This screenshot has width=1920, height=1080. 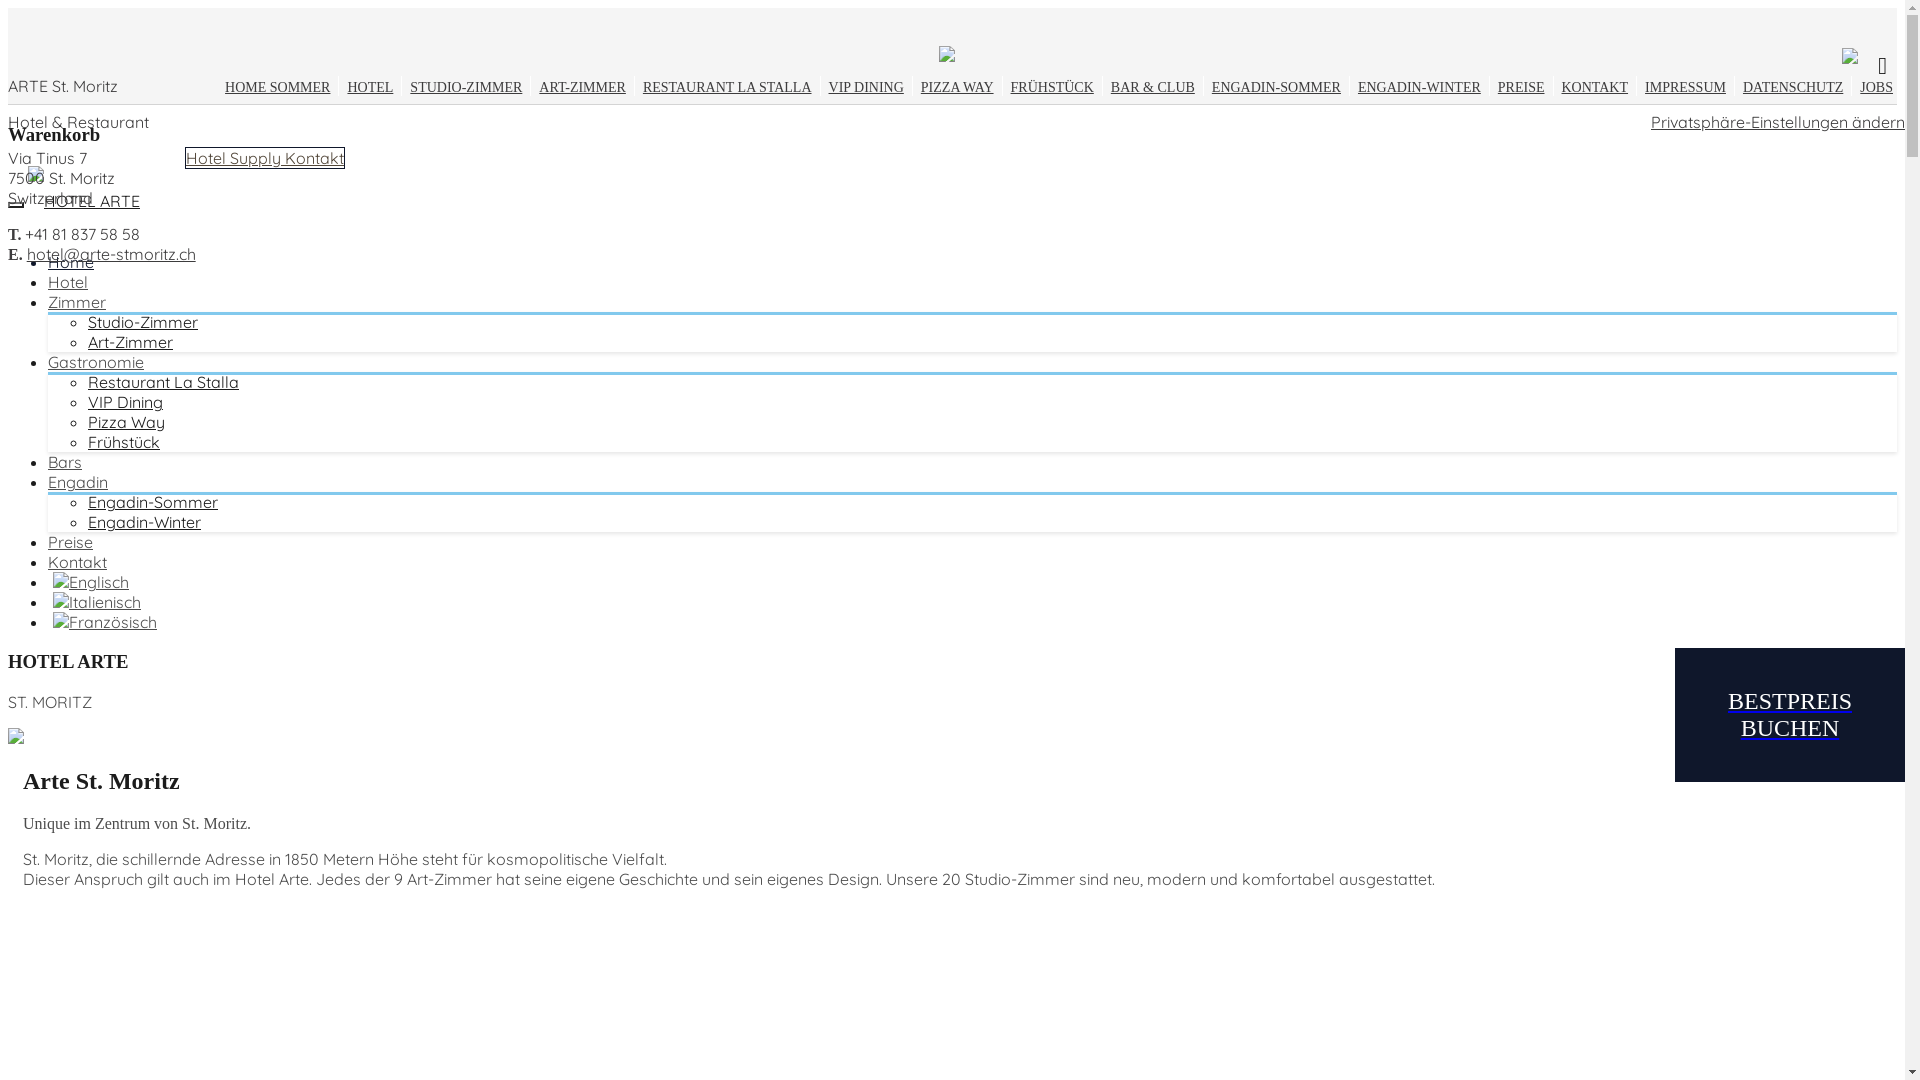 I want to click on DATENSCHUTZ, so click(x=1793, y=88).